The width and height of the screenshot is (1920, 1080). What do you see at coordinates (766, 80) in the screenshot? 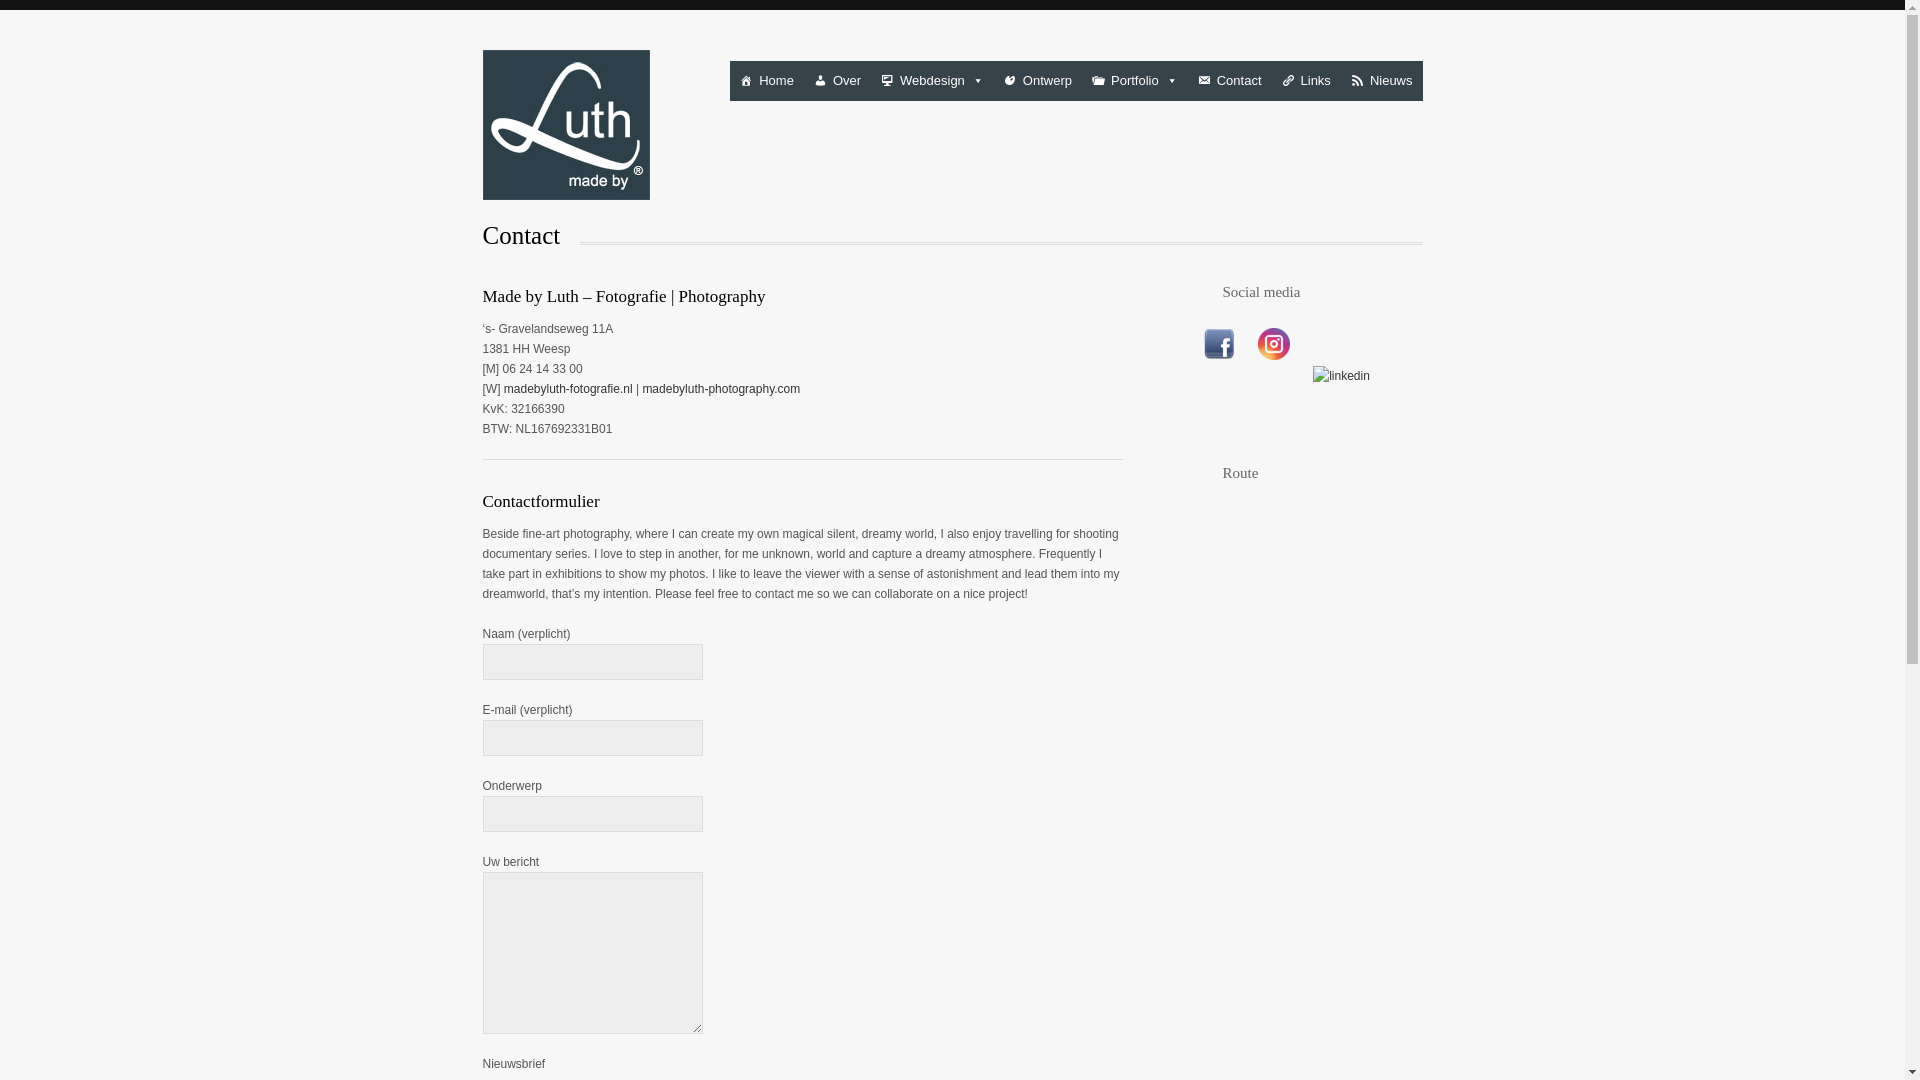
I see `Home` at bounding box center [766, 80].